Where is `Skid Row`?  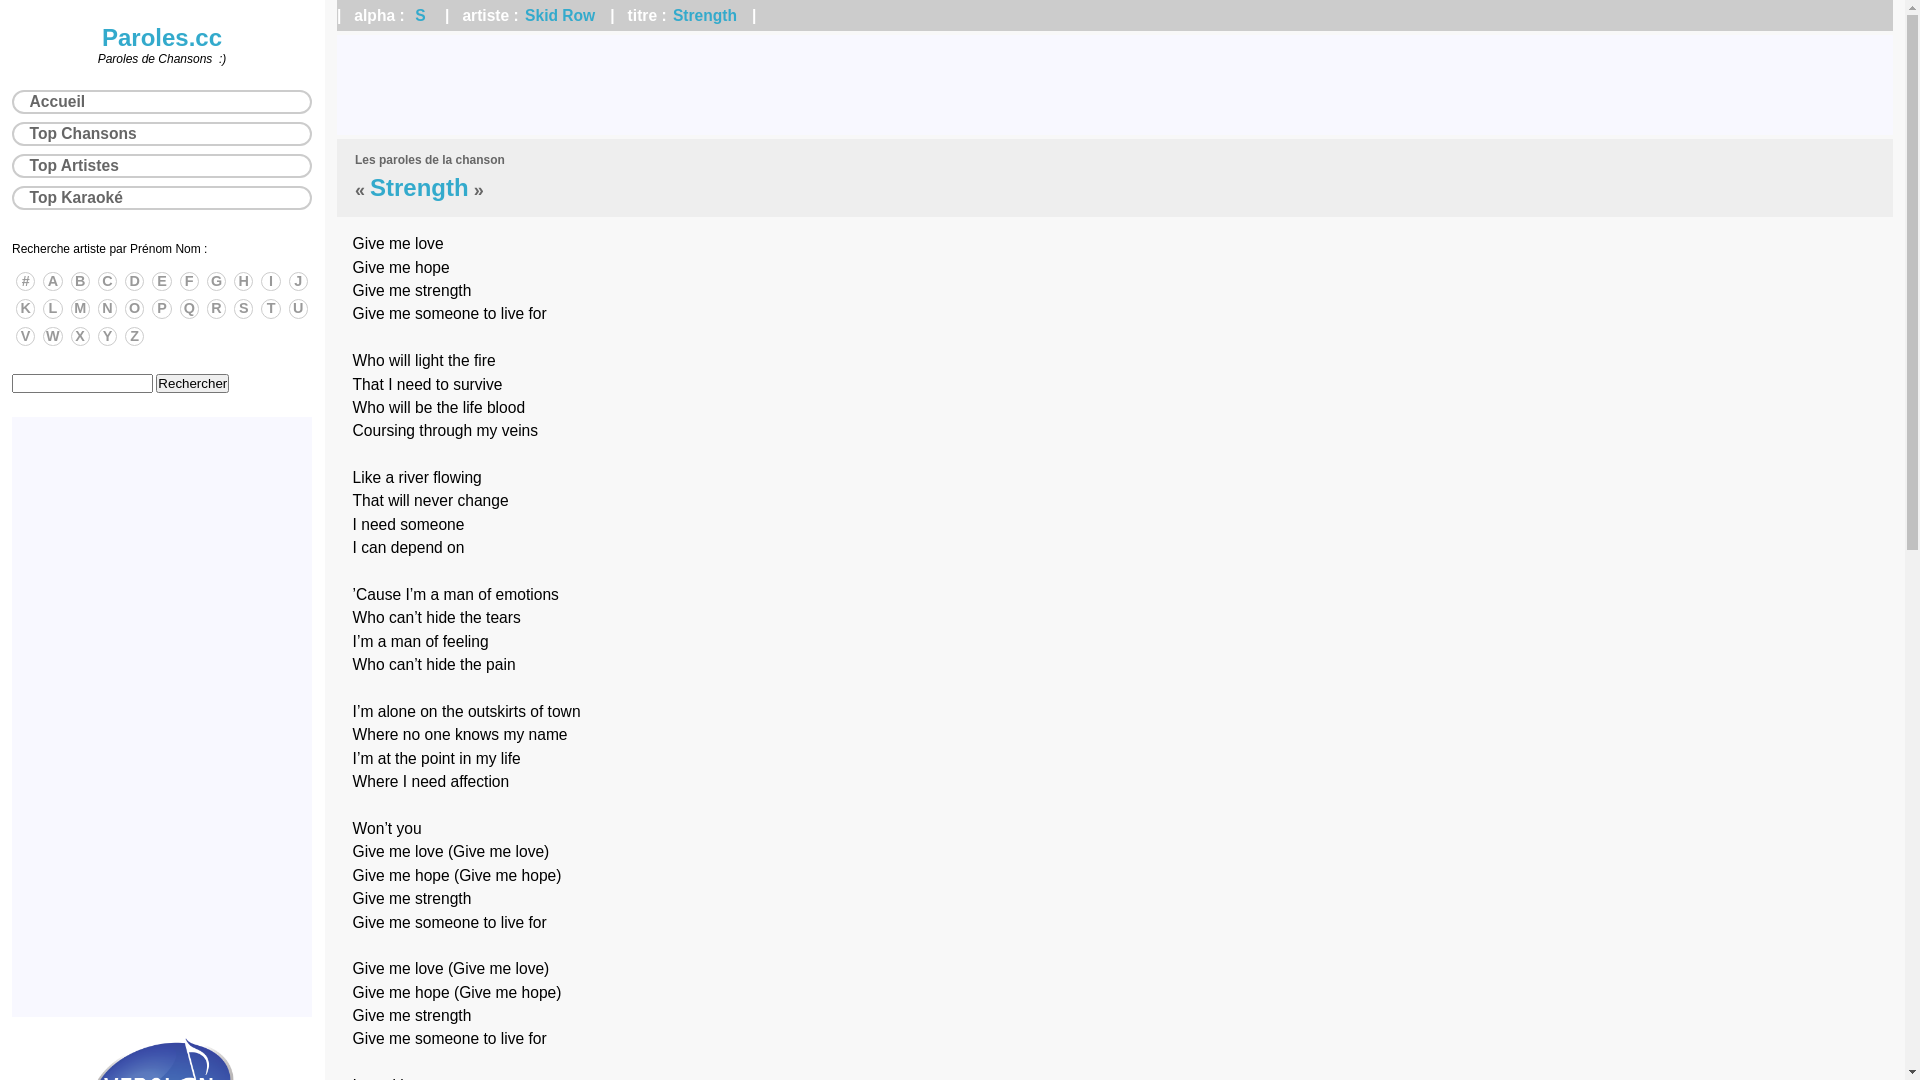
Skid Row is located at coordinates (560, 16).